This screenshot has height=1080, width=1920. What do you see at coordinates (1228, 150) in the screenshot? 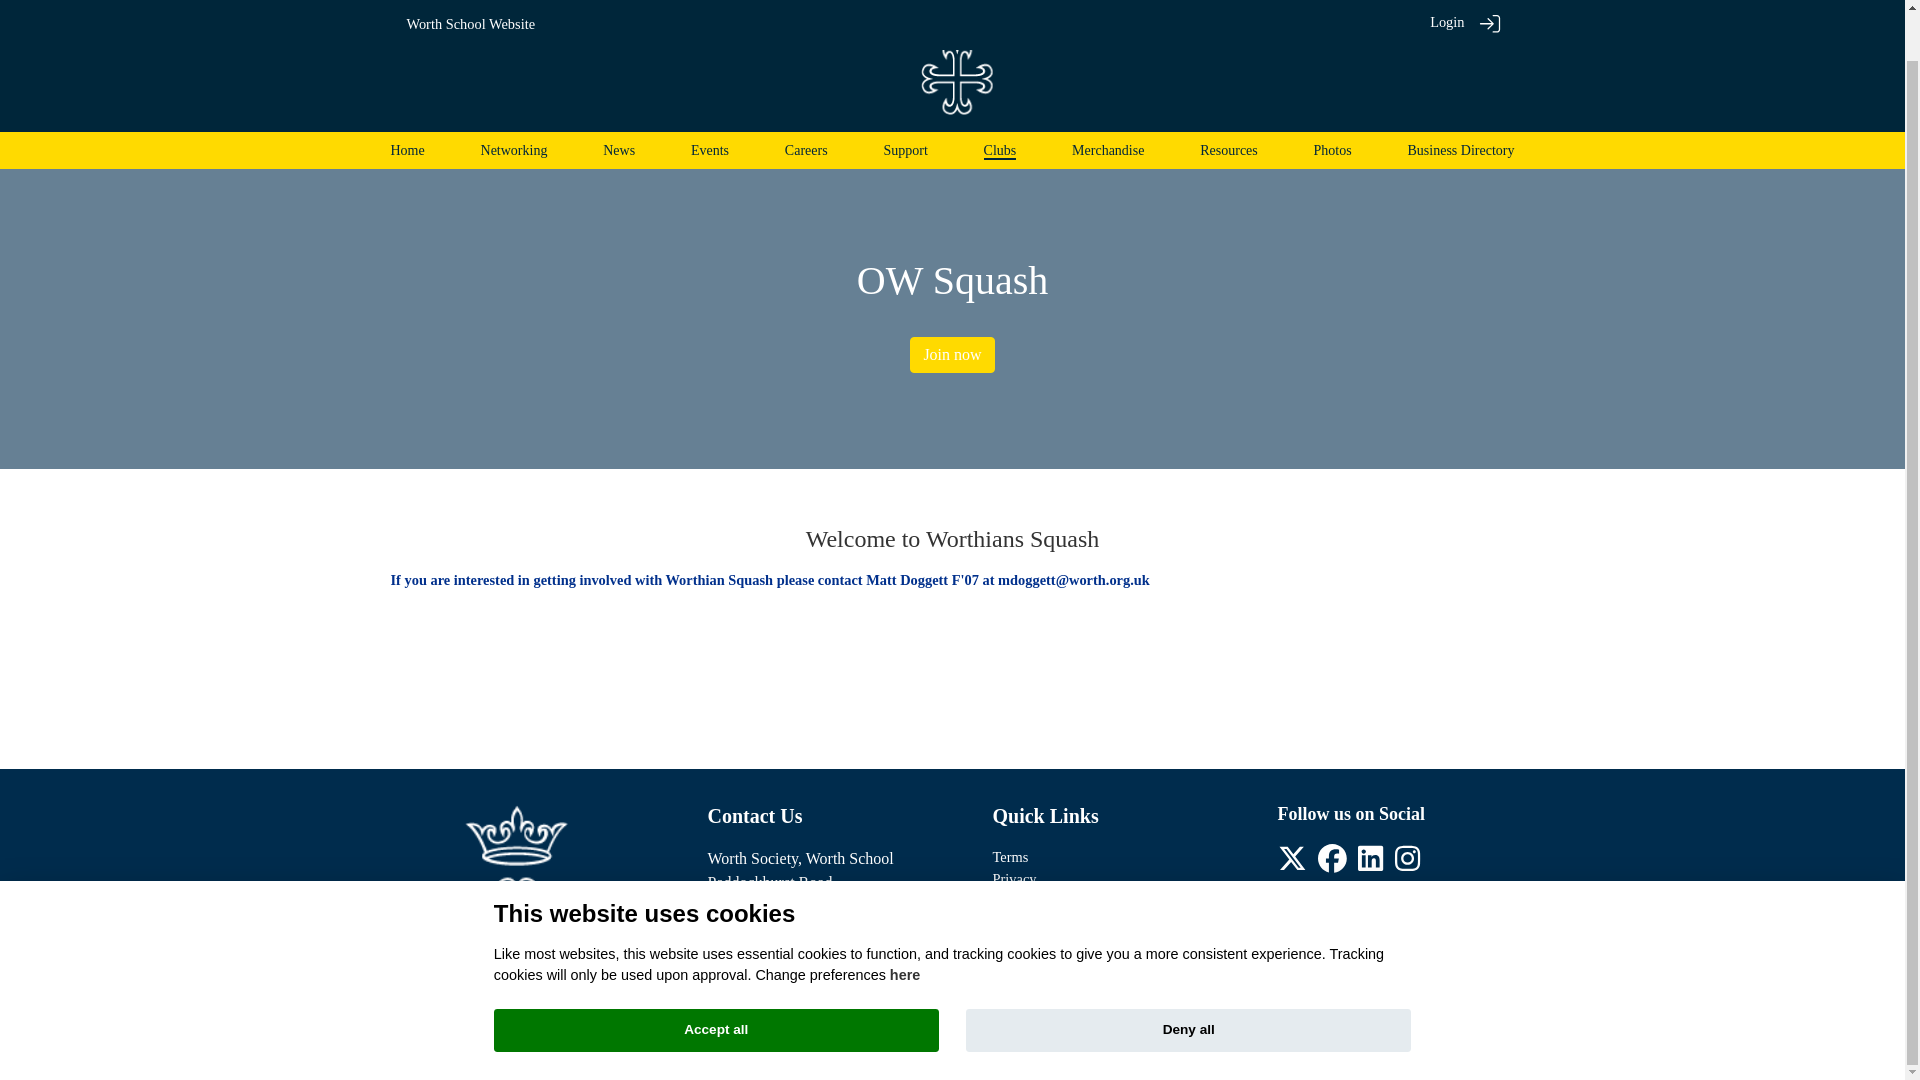
I see `Resources` at bounding box center [1228, 150].